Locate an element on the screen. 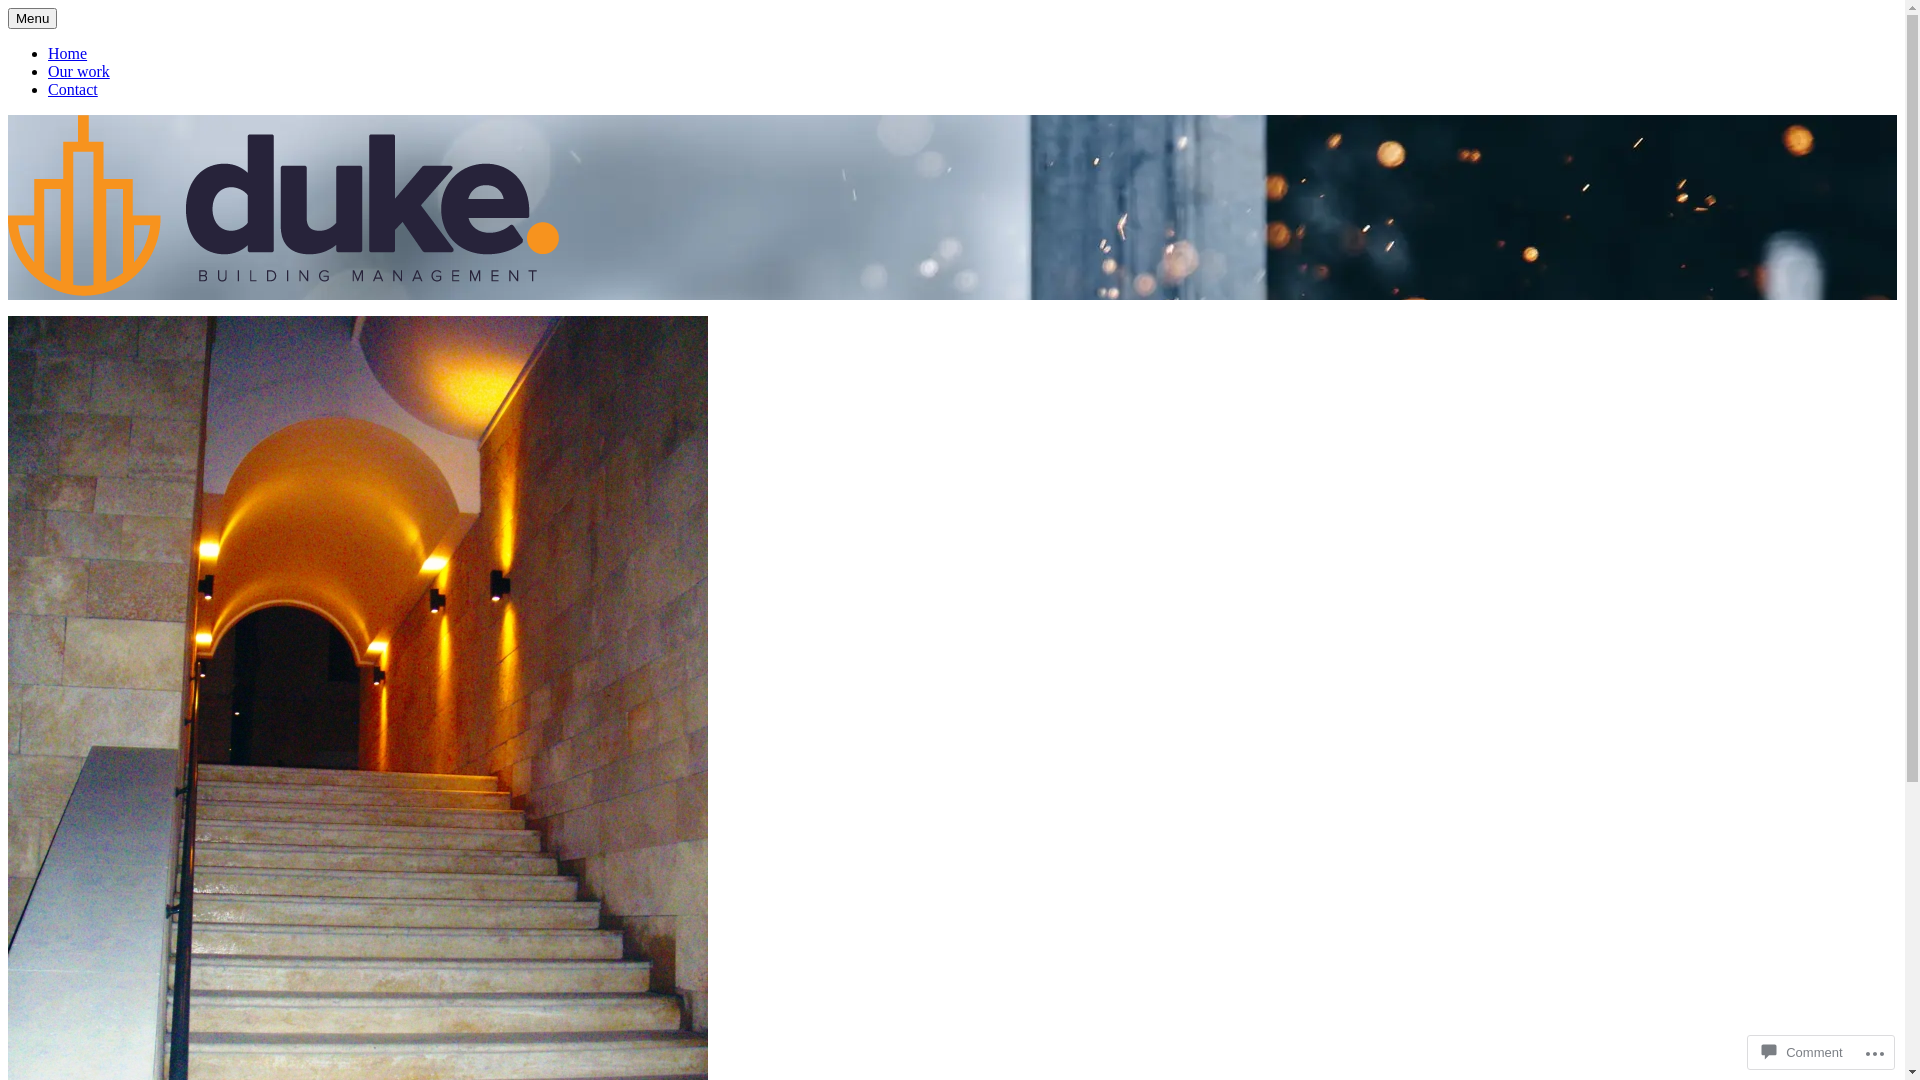 Image resolution: width=1920 pixels, height=1080 pixels. Comment is located at coordinates (1802, 1052).